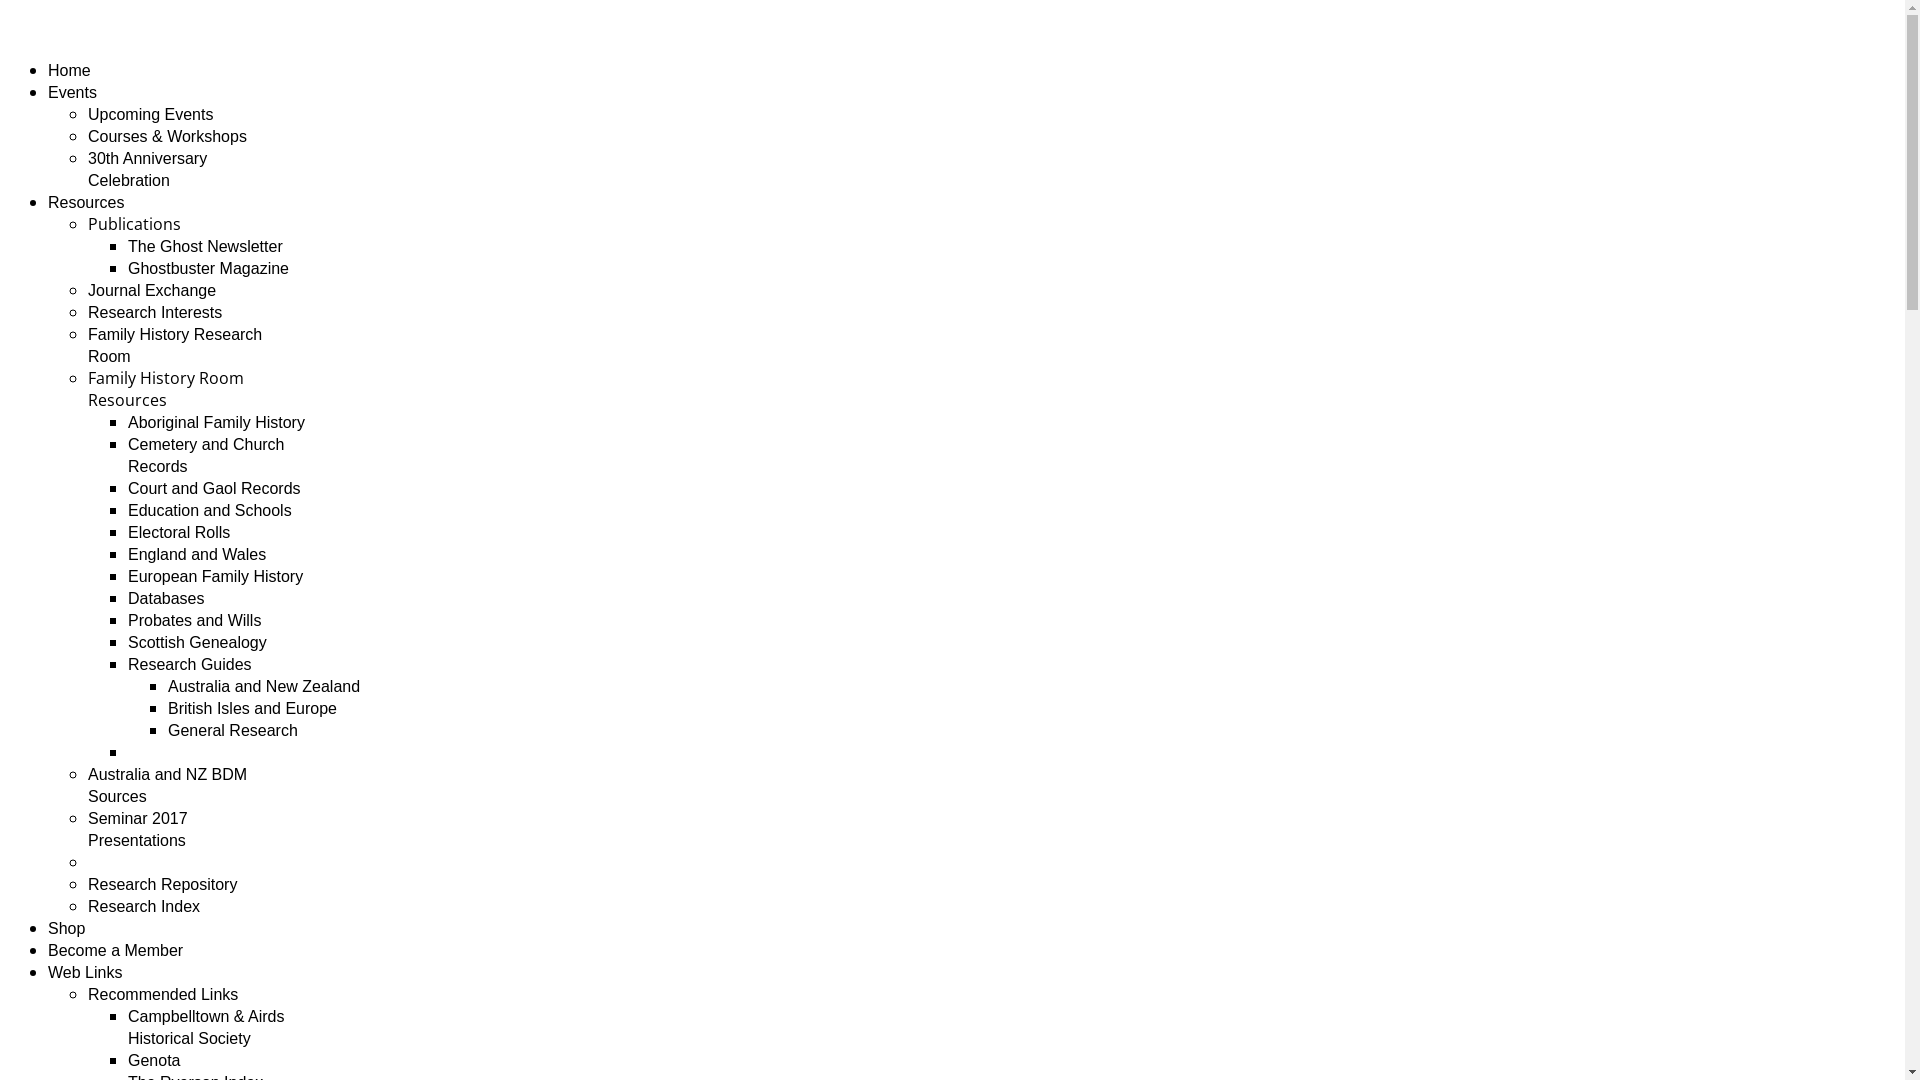 The height and width of the screenshot is (1080, 1920). I want to click on Become a Member, so click(116, 950).